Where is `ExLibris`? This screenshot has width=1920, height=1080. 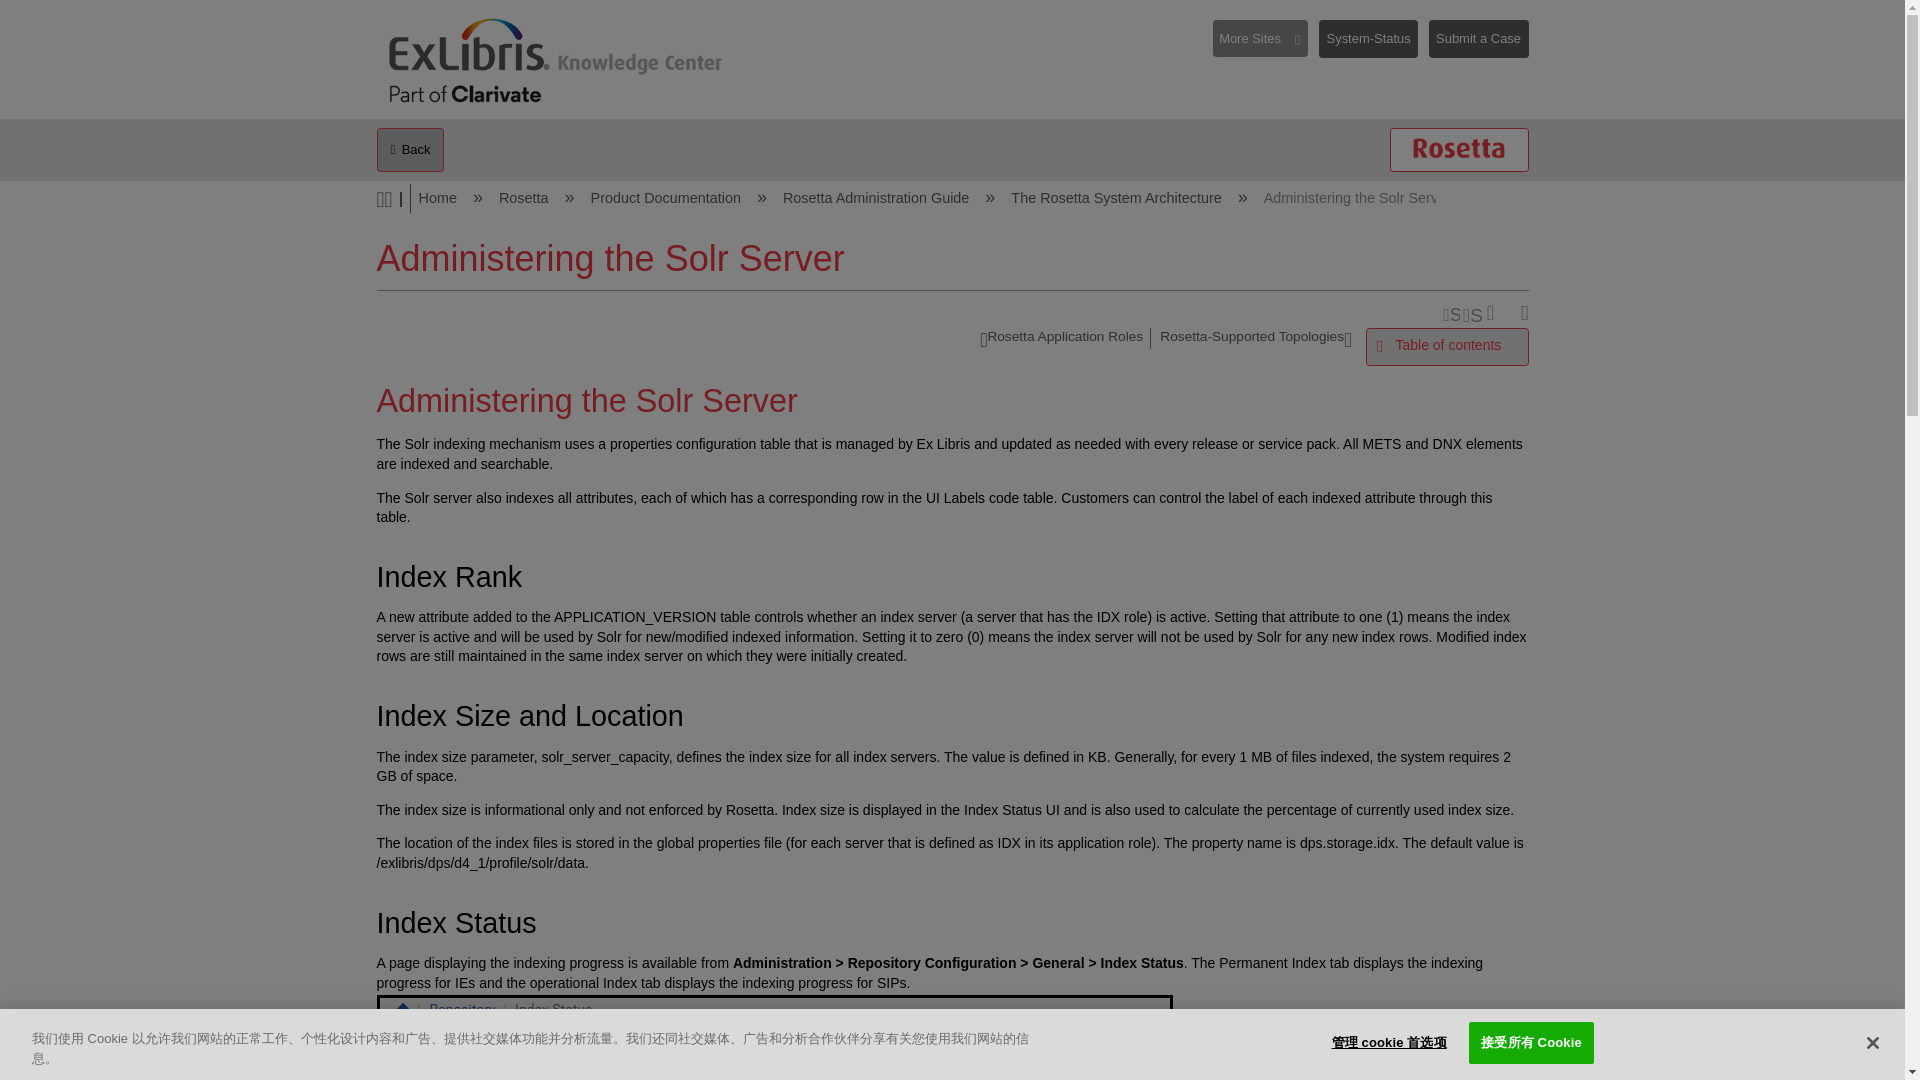
ExLibris is located at coordinates (556, 66).